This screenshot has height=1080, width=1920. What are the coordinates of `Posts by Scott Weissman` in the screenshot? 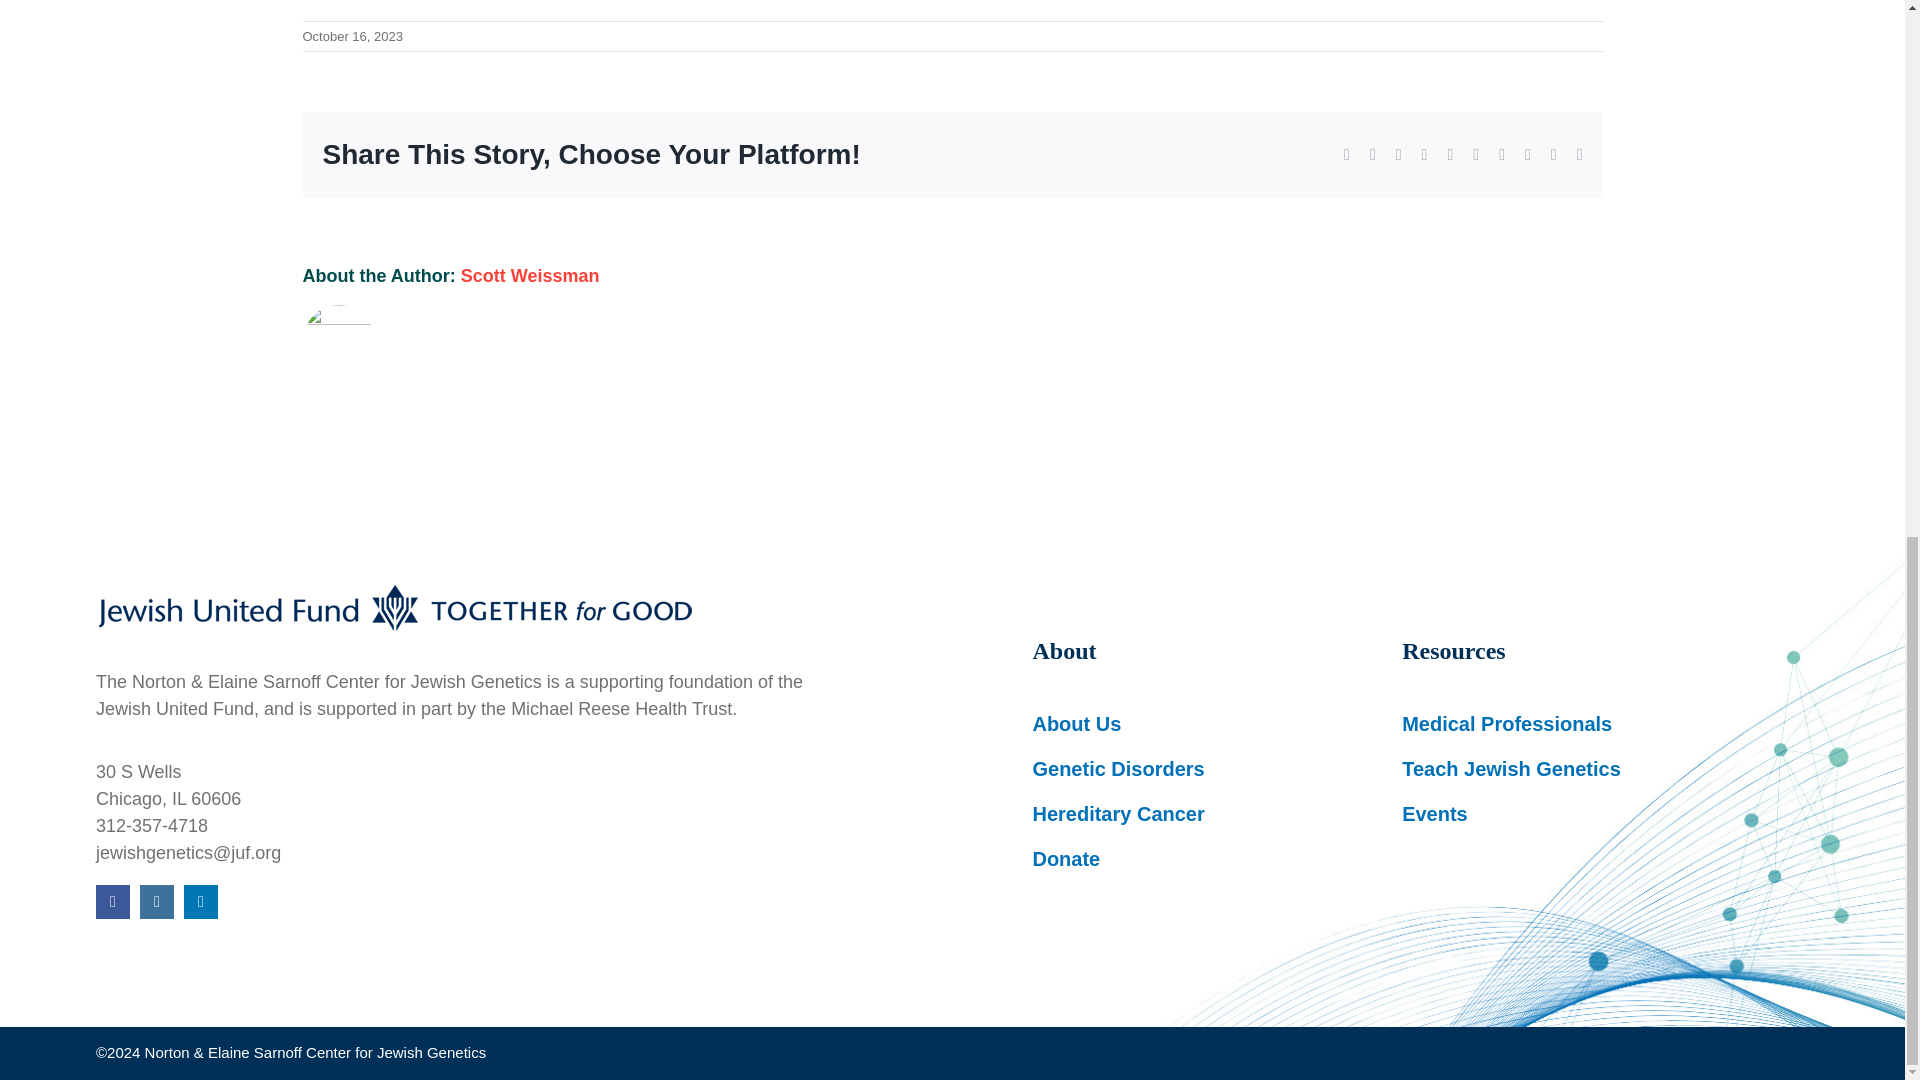 It's located at (530, 276).